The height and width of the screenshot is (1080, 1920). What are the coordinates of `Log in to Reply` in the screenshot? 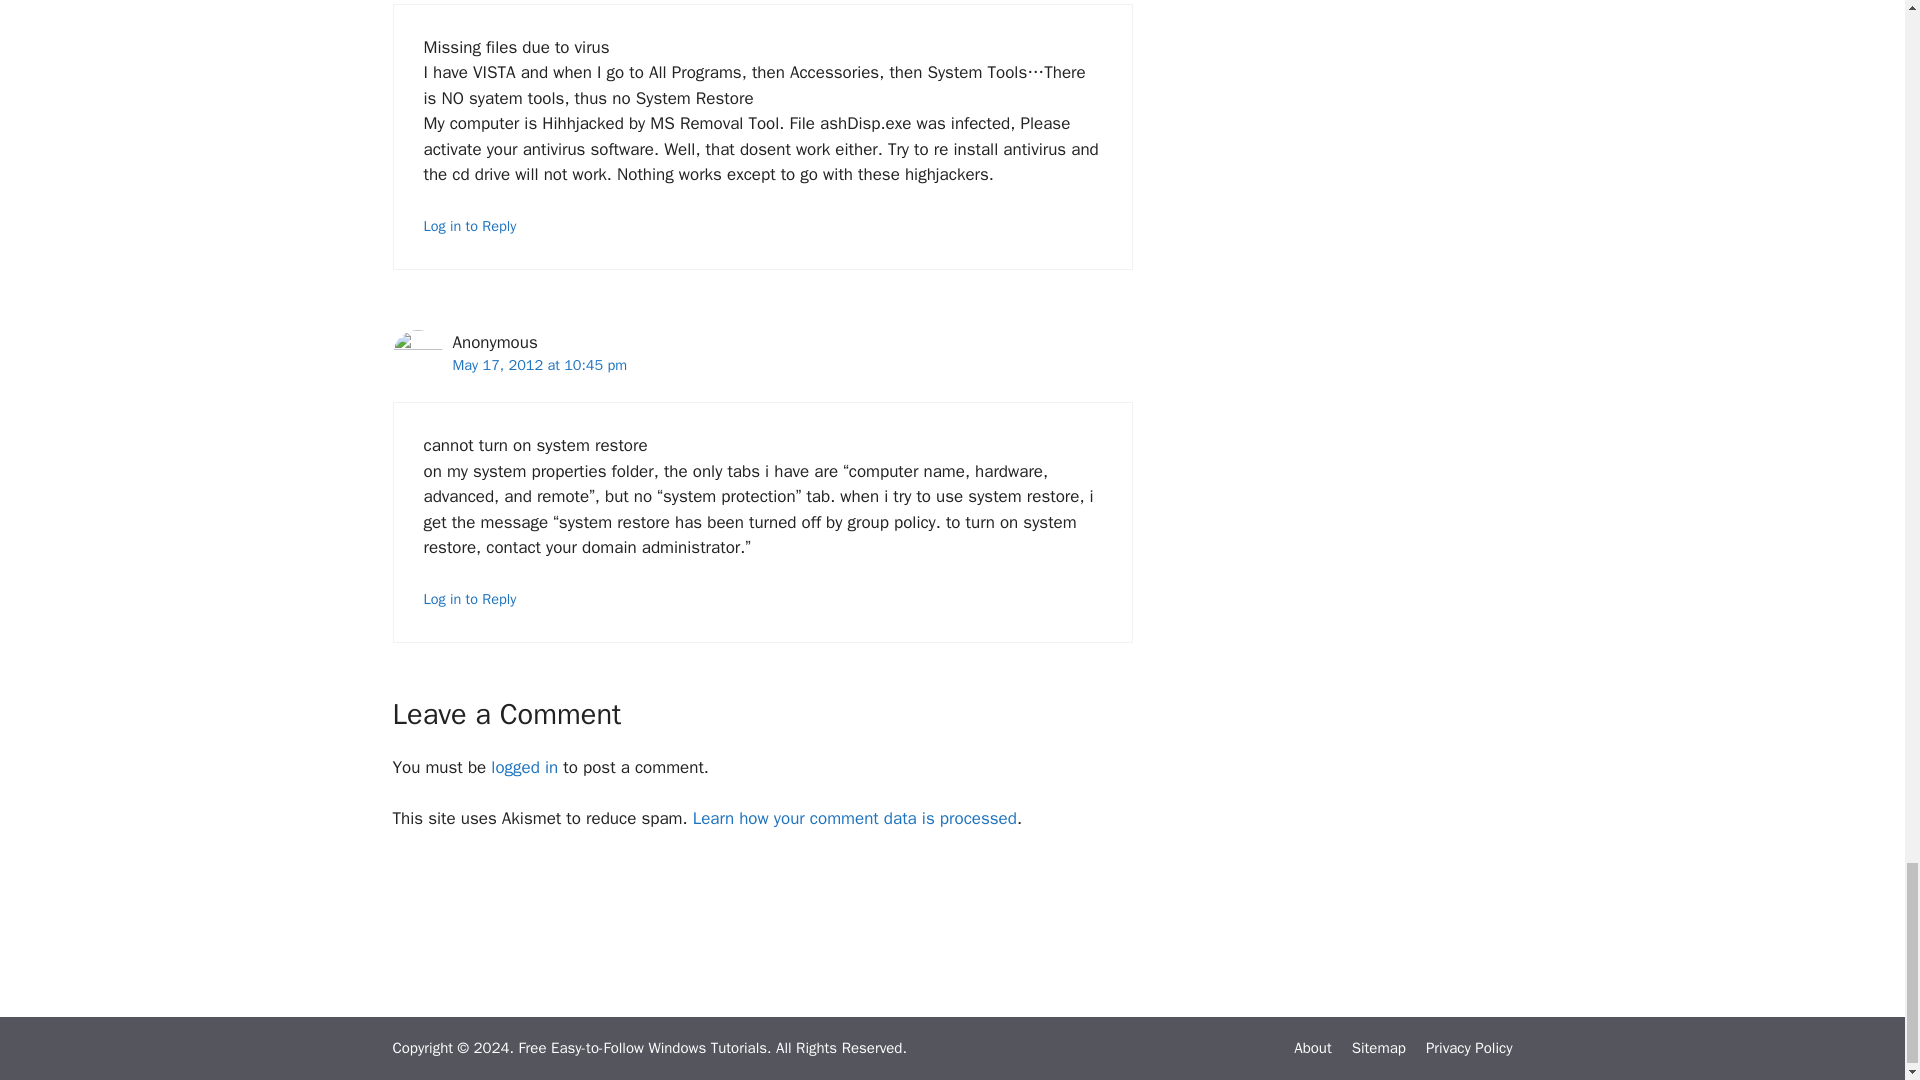 It's located at (470, 598).